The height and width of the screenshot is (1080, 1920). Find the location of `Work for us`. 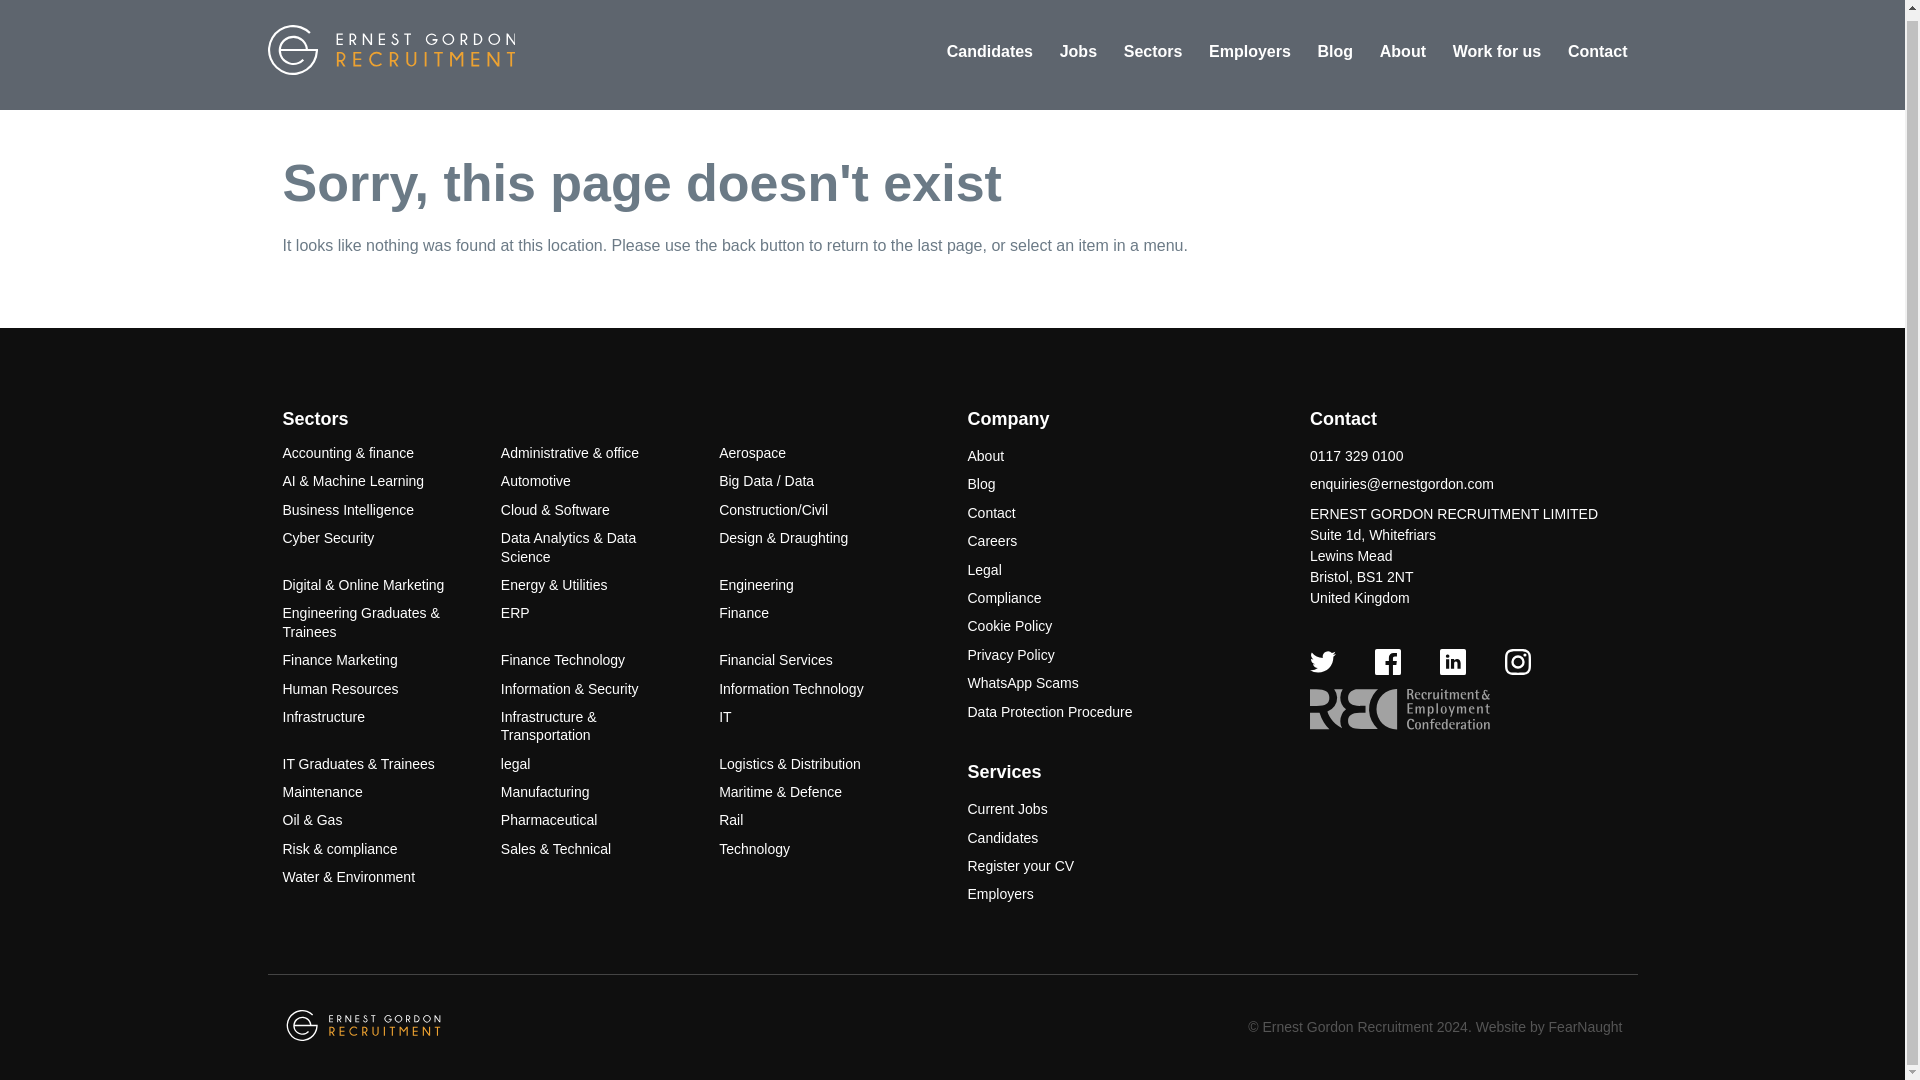

Work for us is located at coordinates (1497, 52).